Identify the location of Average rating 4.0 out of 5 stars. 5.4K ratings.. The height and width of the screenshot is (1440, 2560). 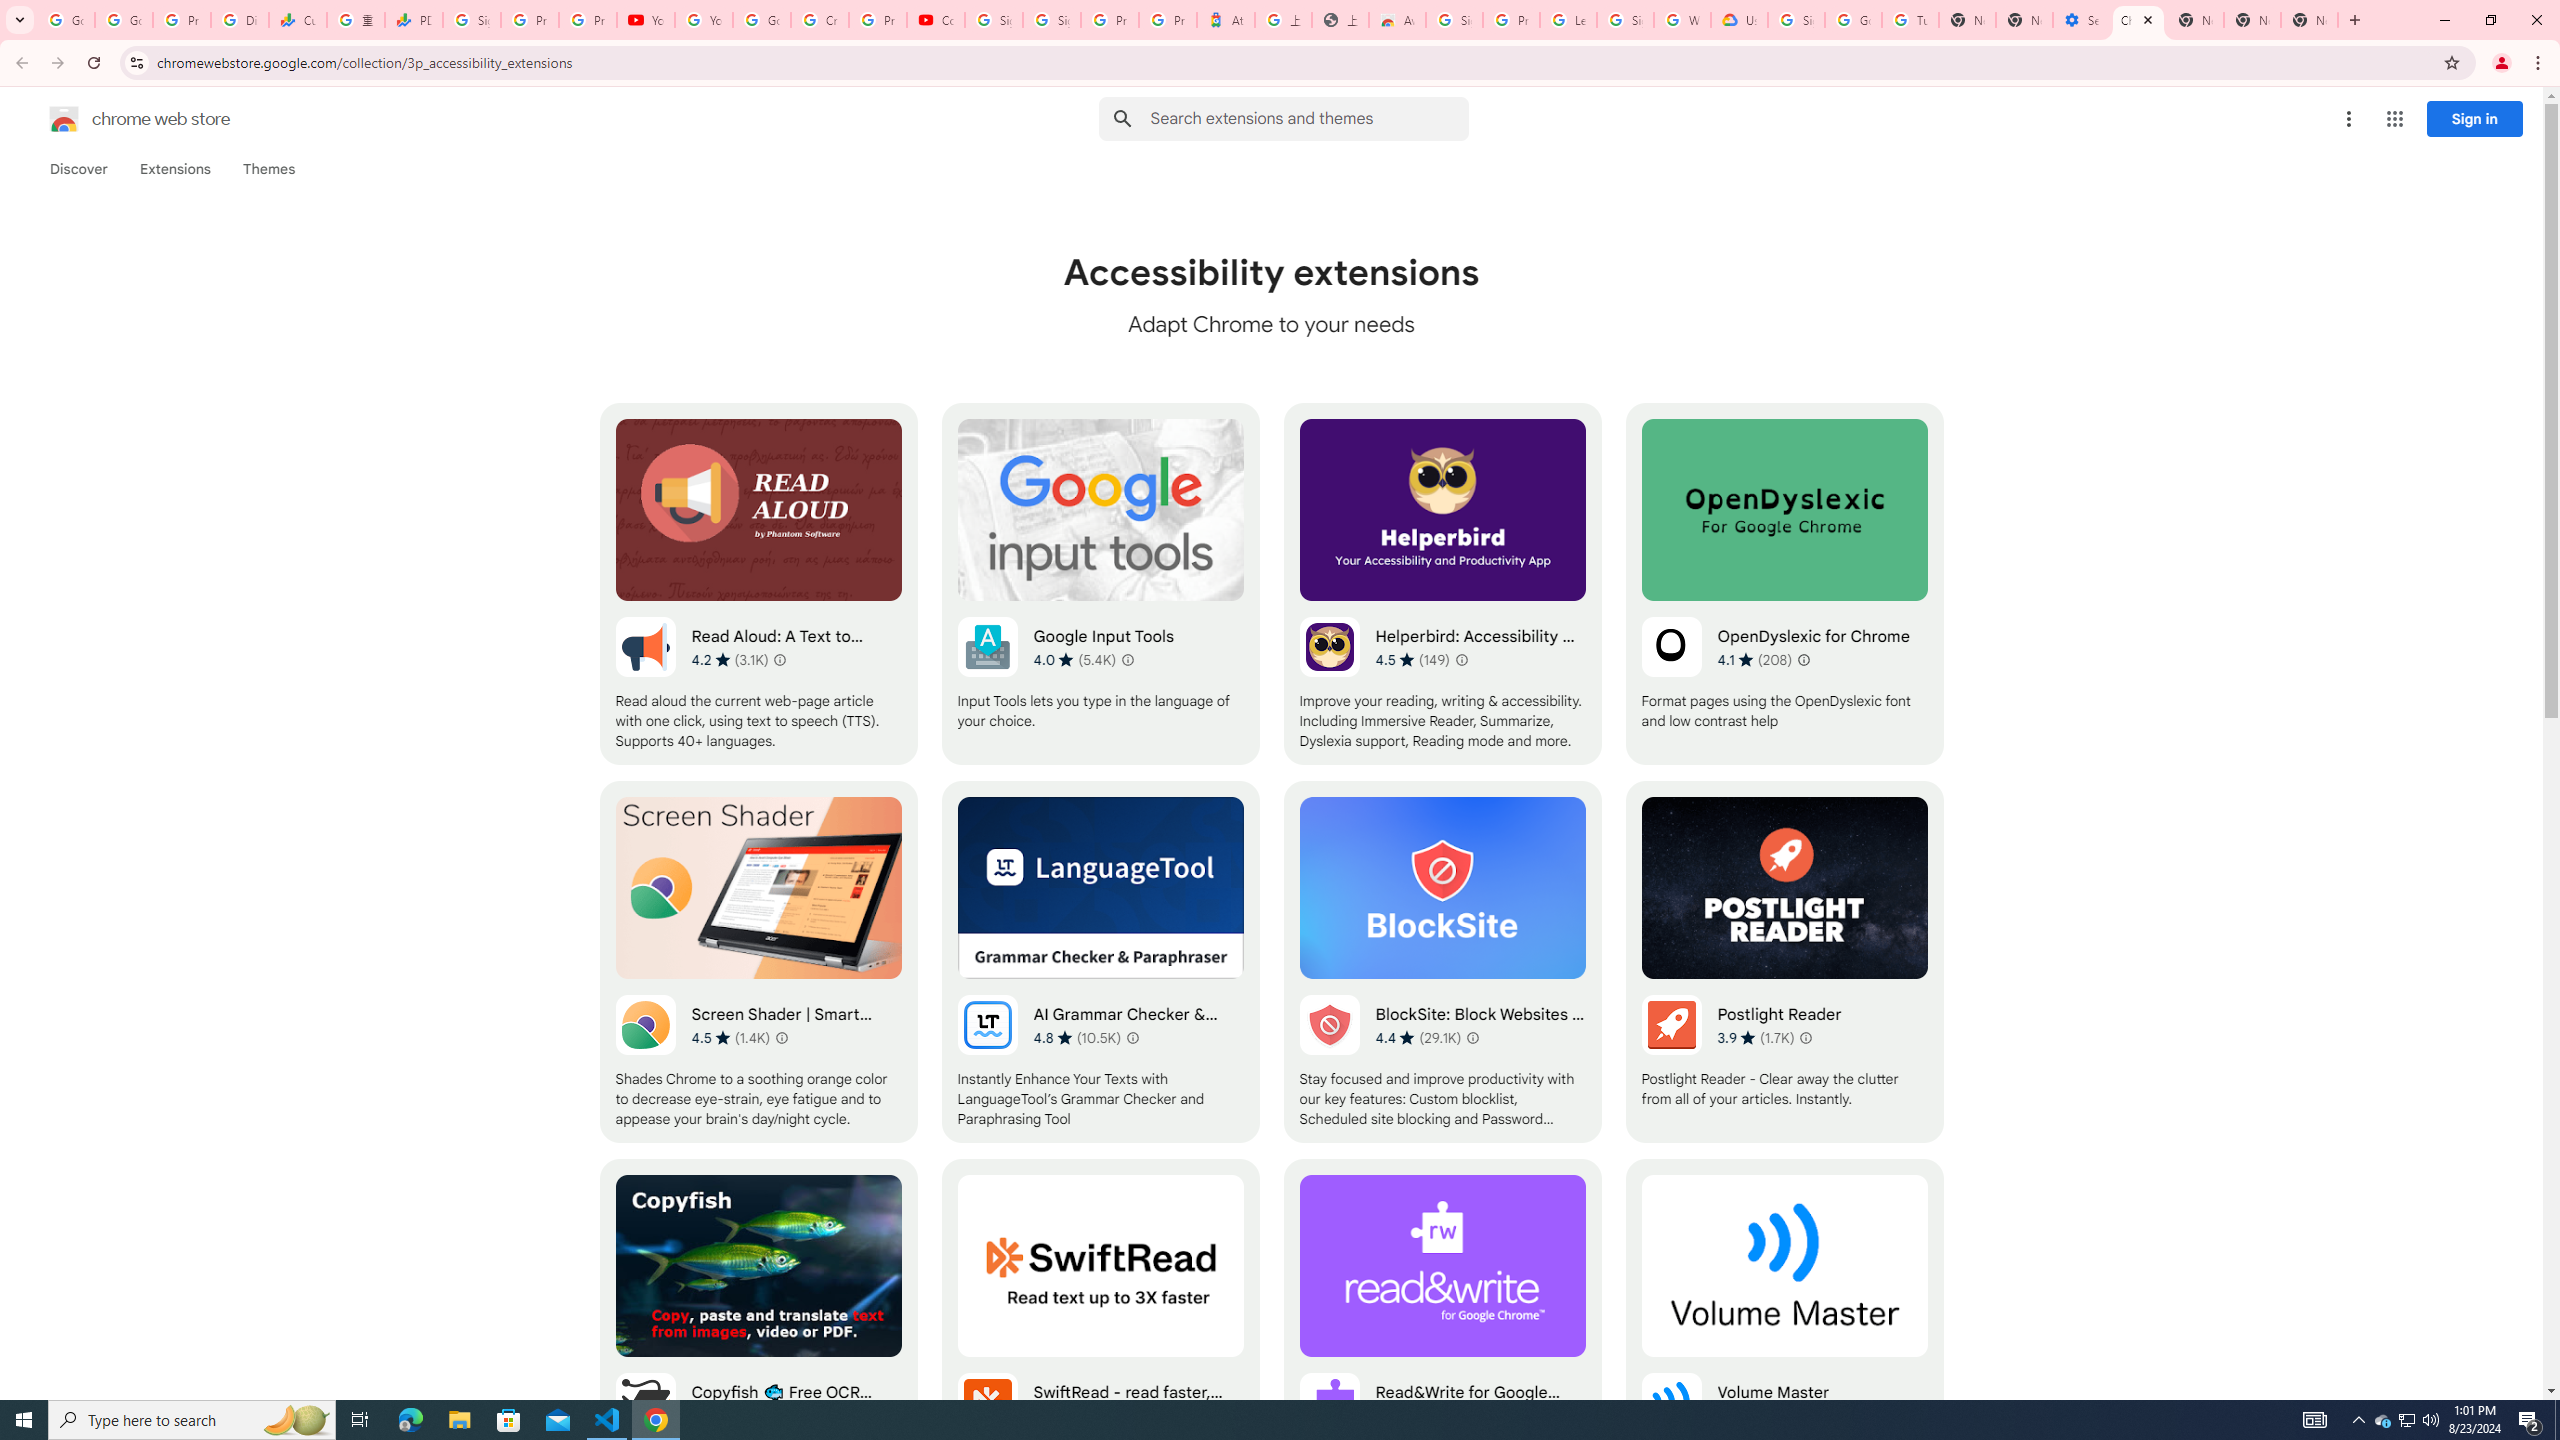
(1075, 660).